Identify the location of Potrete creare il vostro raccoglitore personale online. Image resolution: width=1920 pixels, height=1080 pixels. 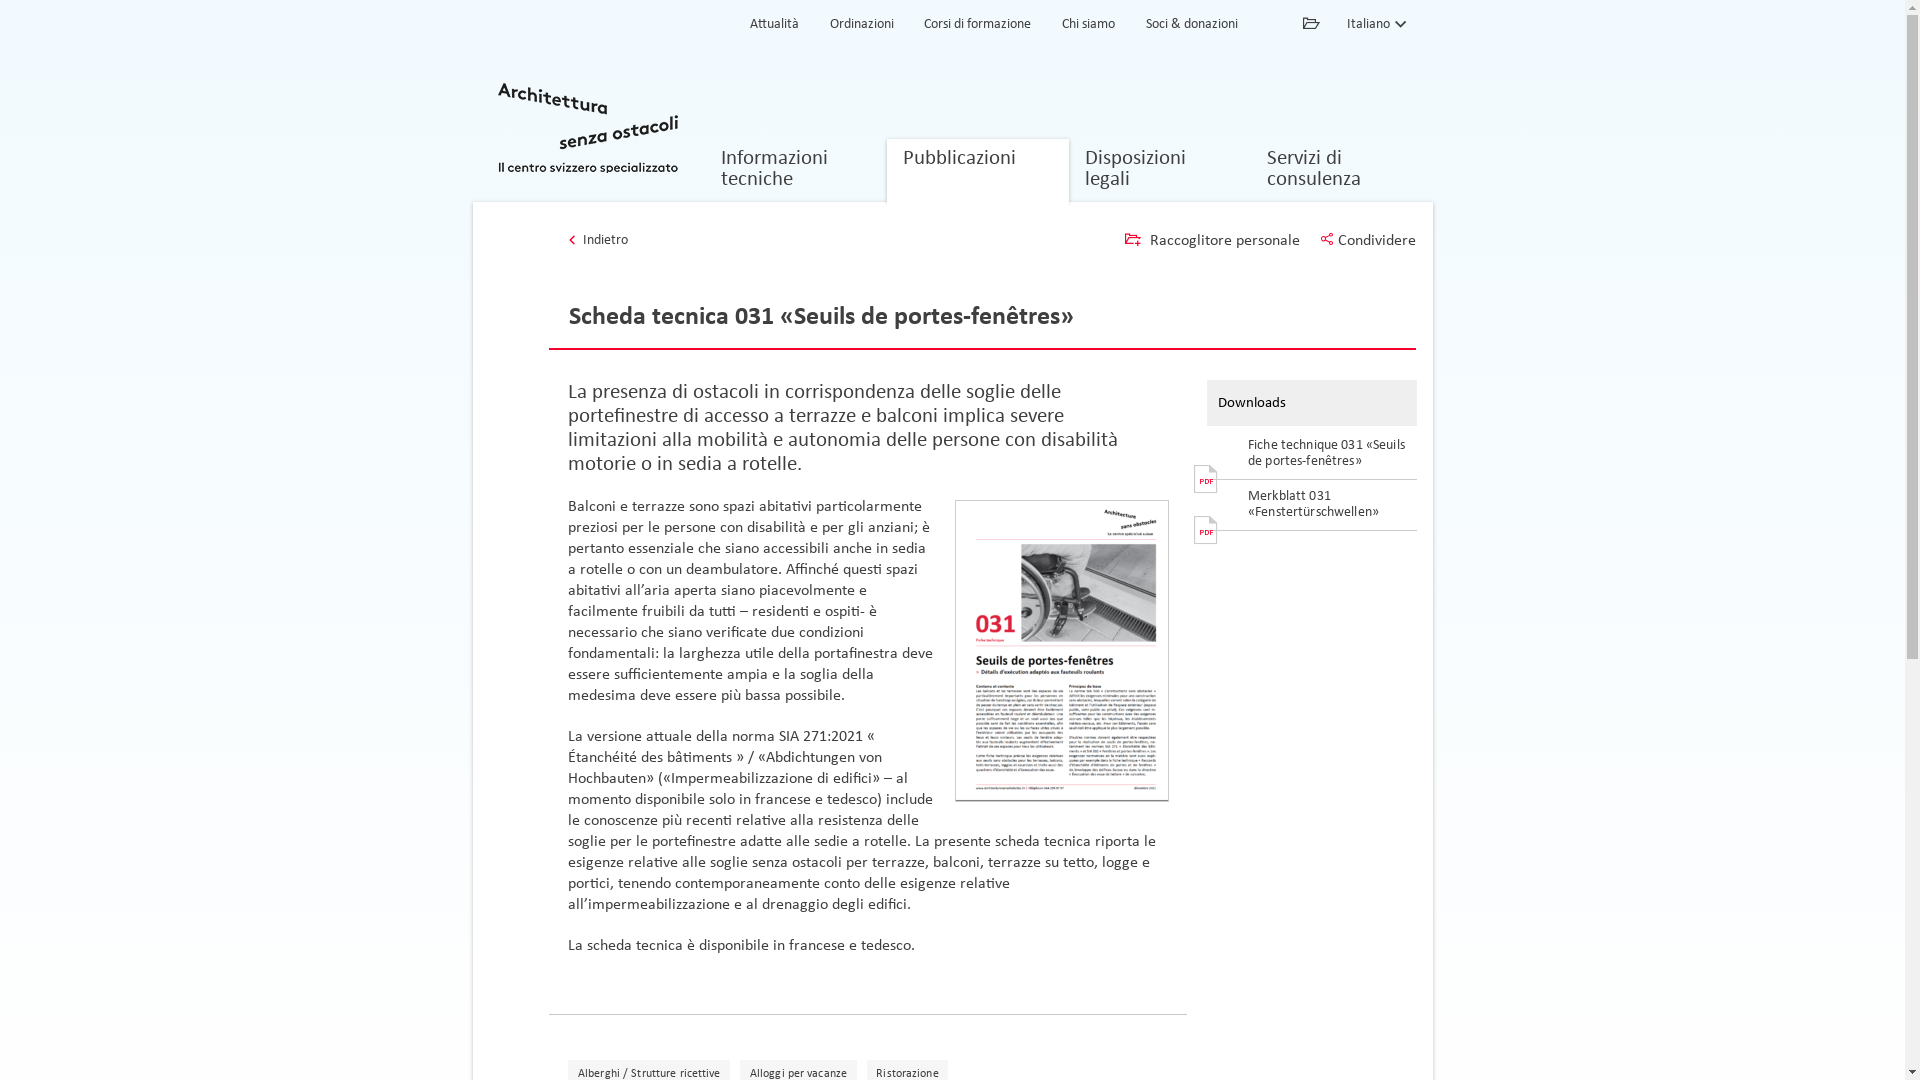
(1313, 24).